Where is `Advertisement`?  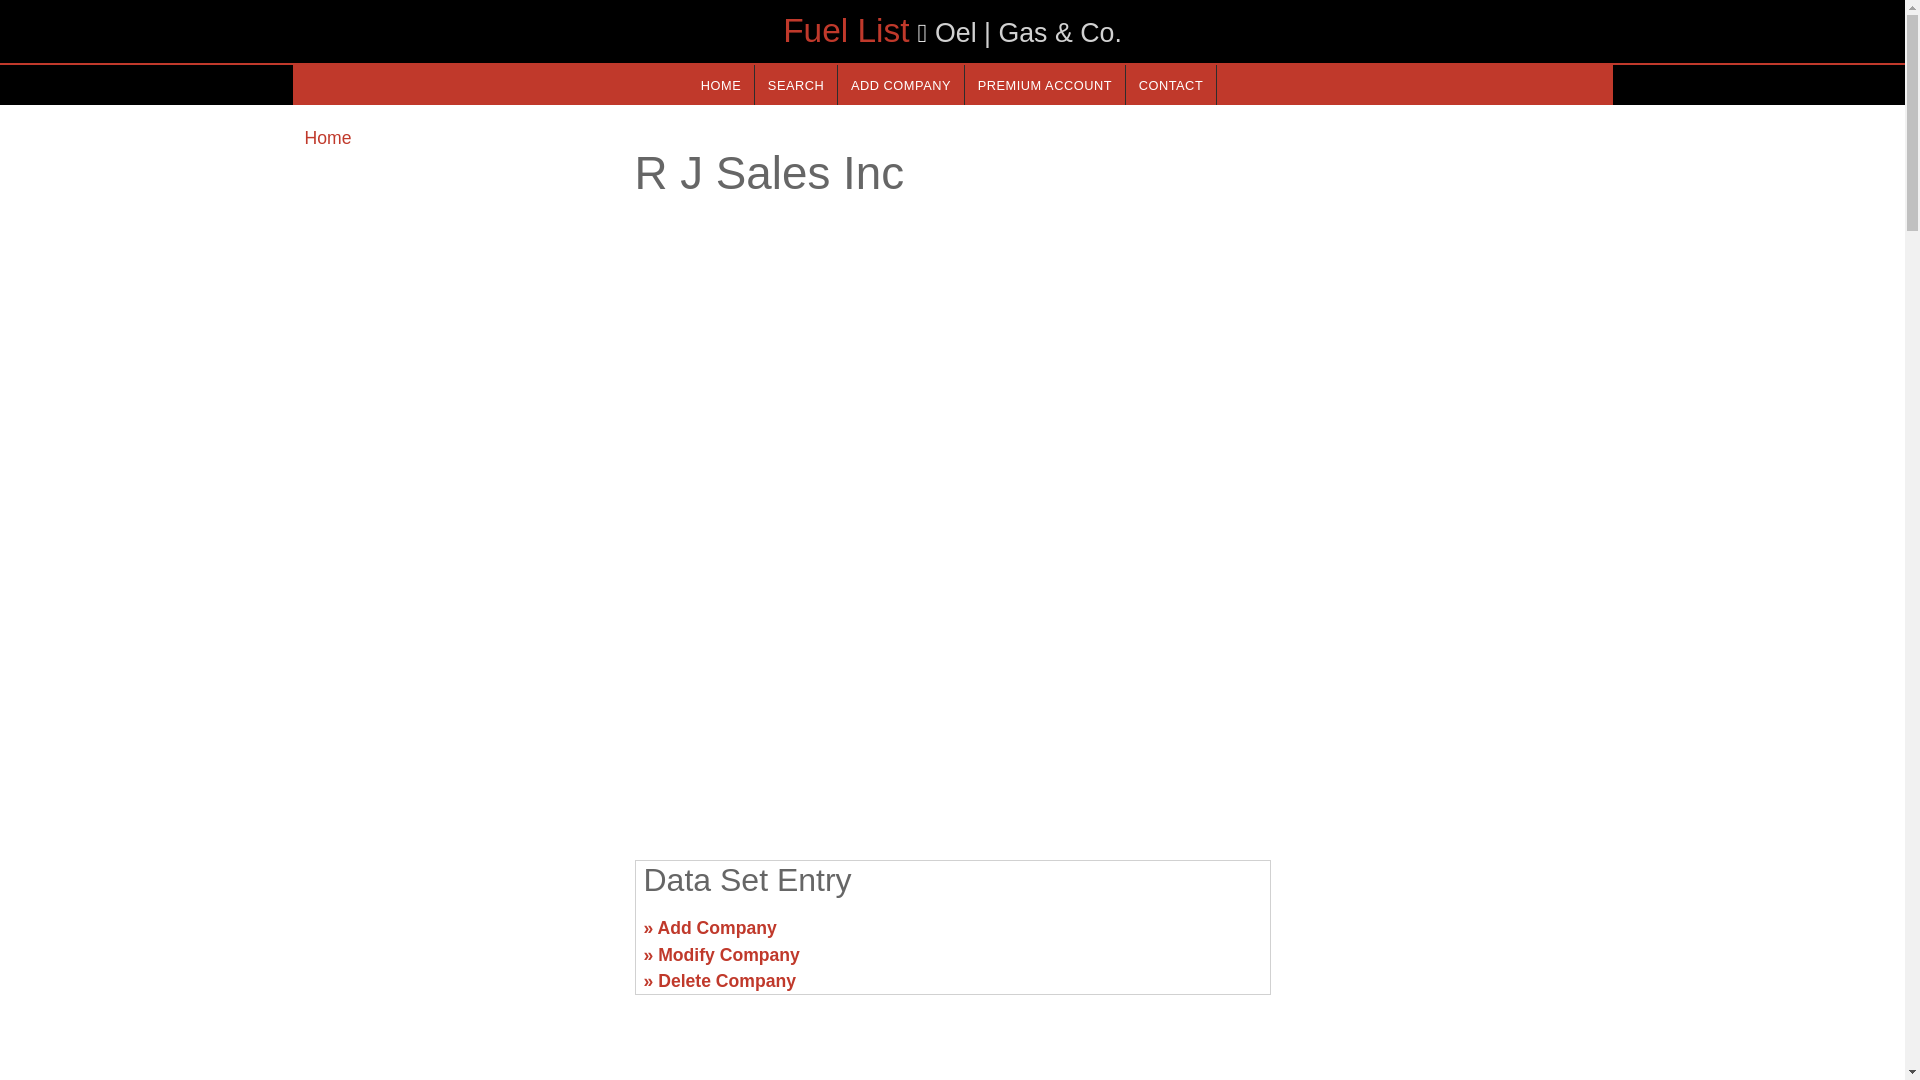
Advertisement is located at coordinates (951, 688).